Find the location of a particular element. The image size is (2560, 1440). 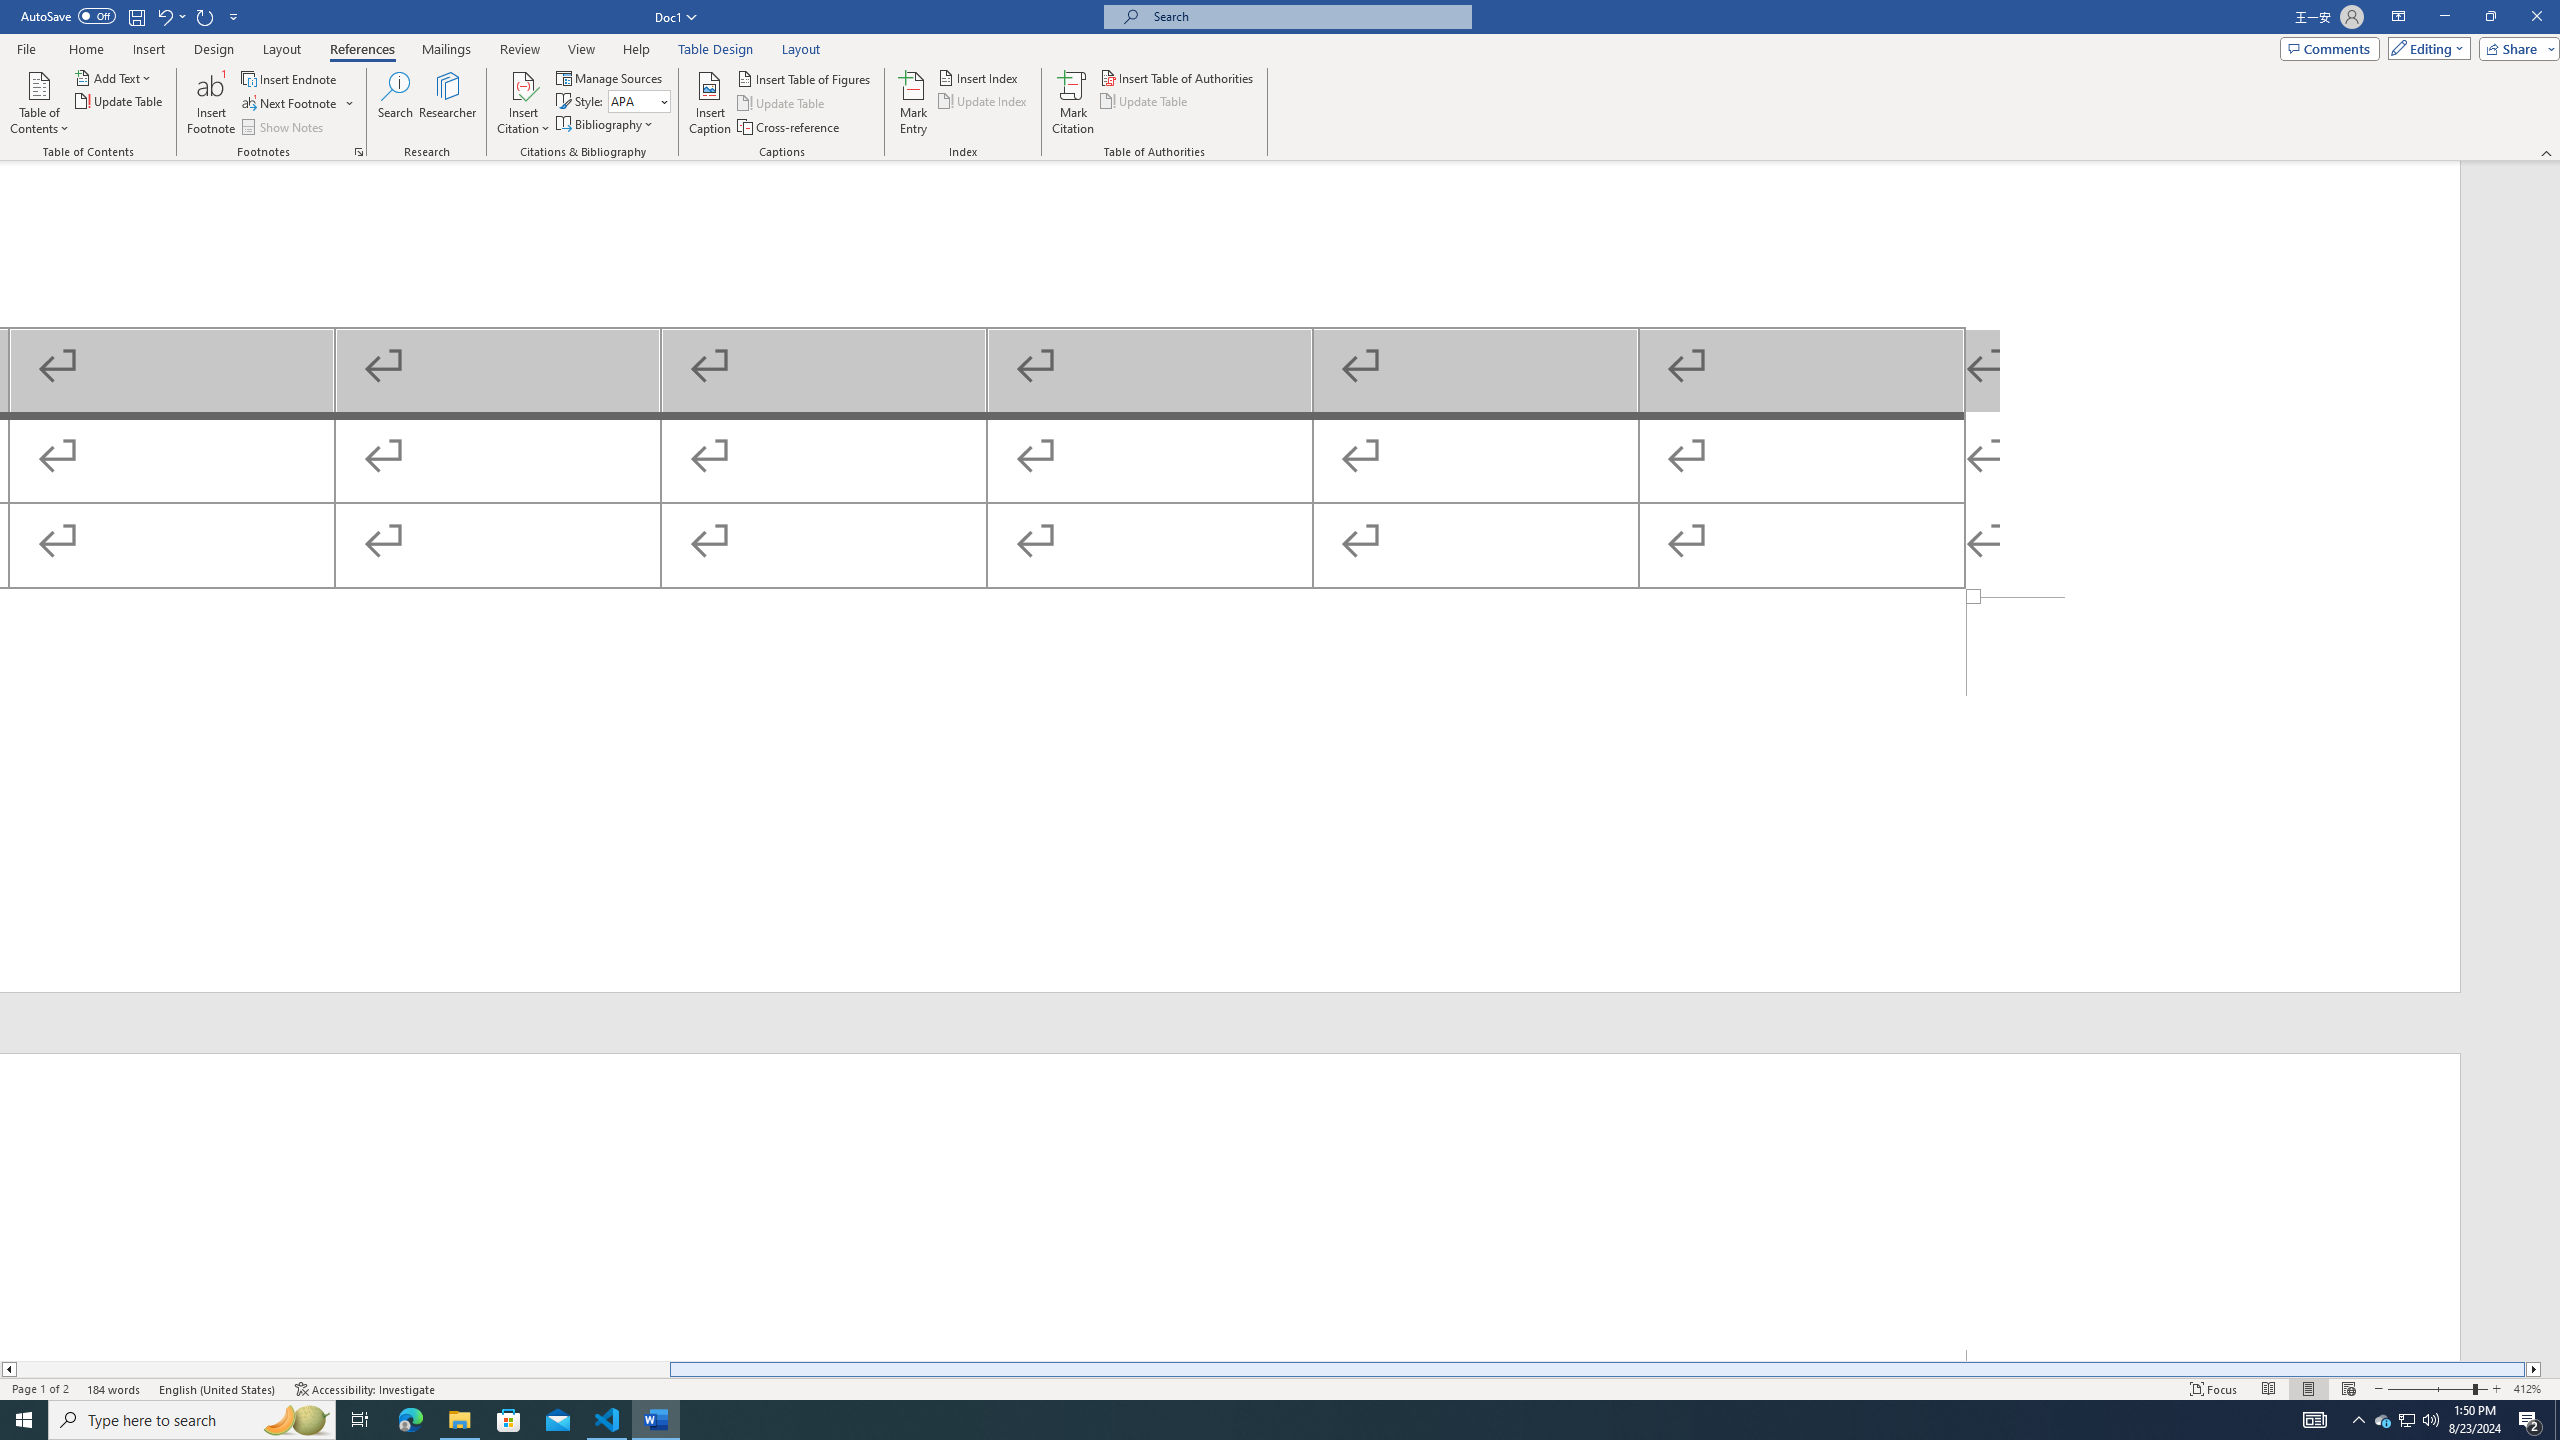

Class: NetUIScrollBar is located at coordinates (2551, 760).